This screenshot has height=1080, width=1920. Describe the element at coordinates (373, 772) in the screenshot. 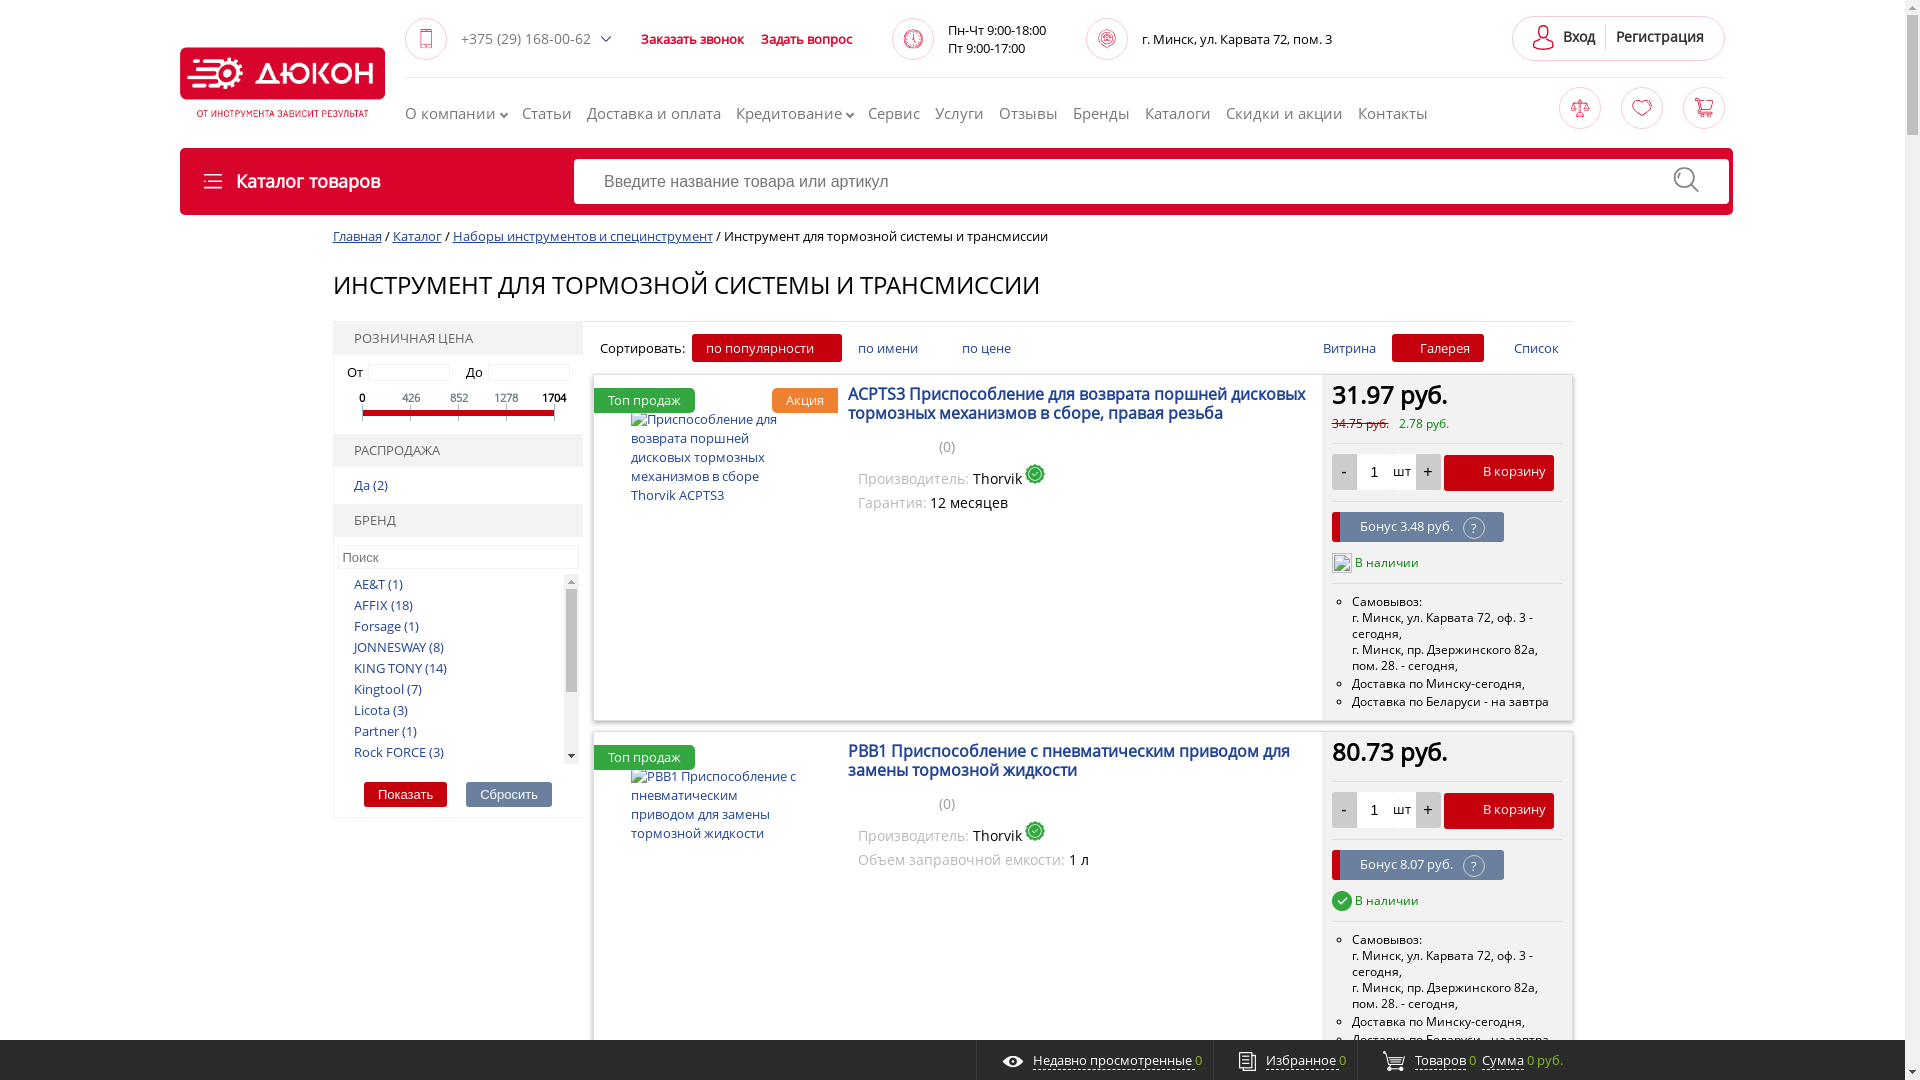

I see `SpecX (1)` at that location.